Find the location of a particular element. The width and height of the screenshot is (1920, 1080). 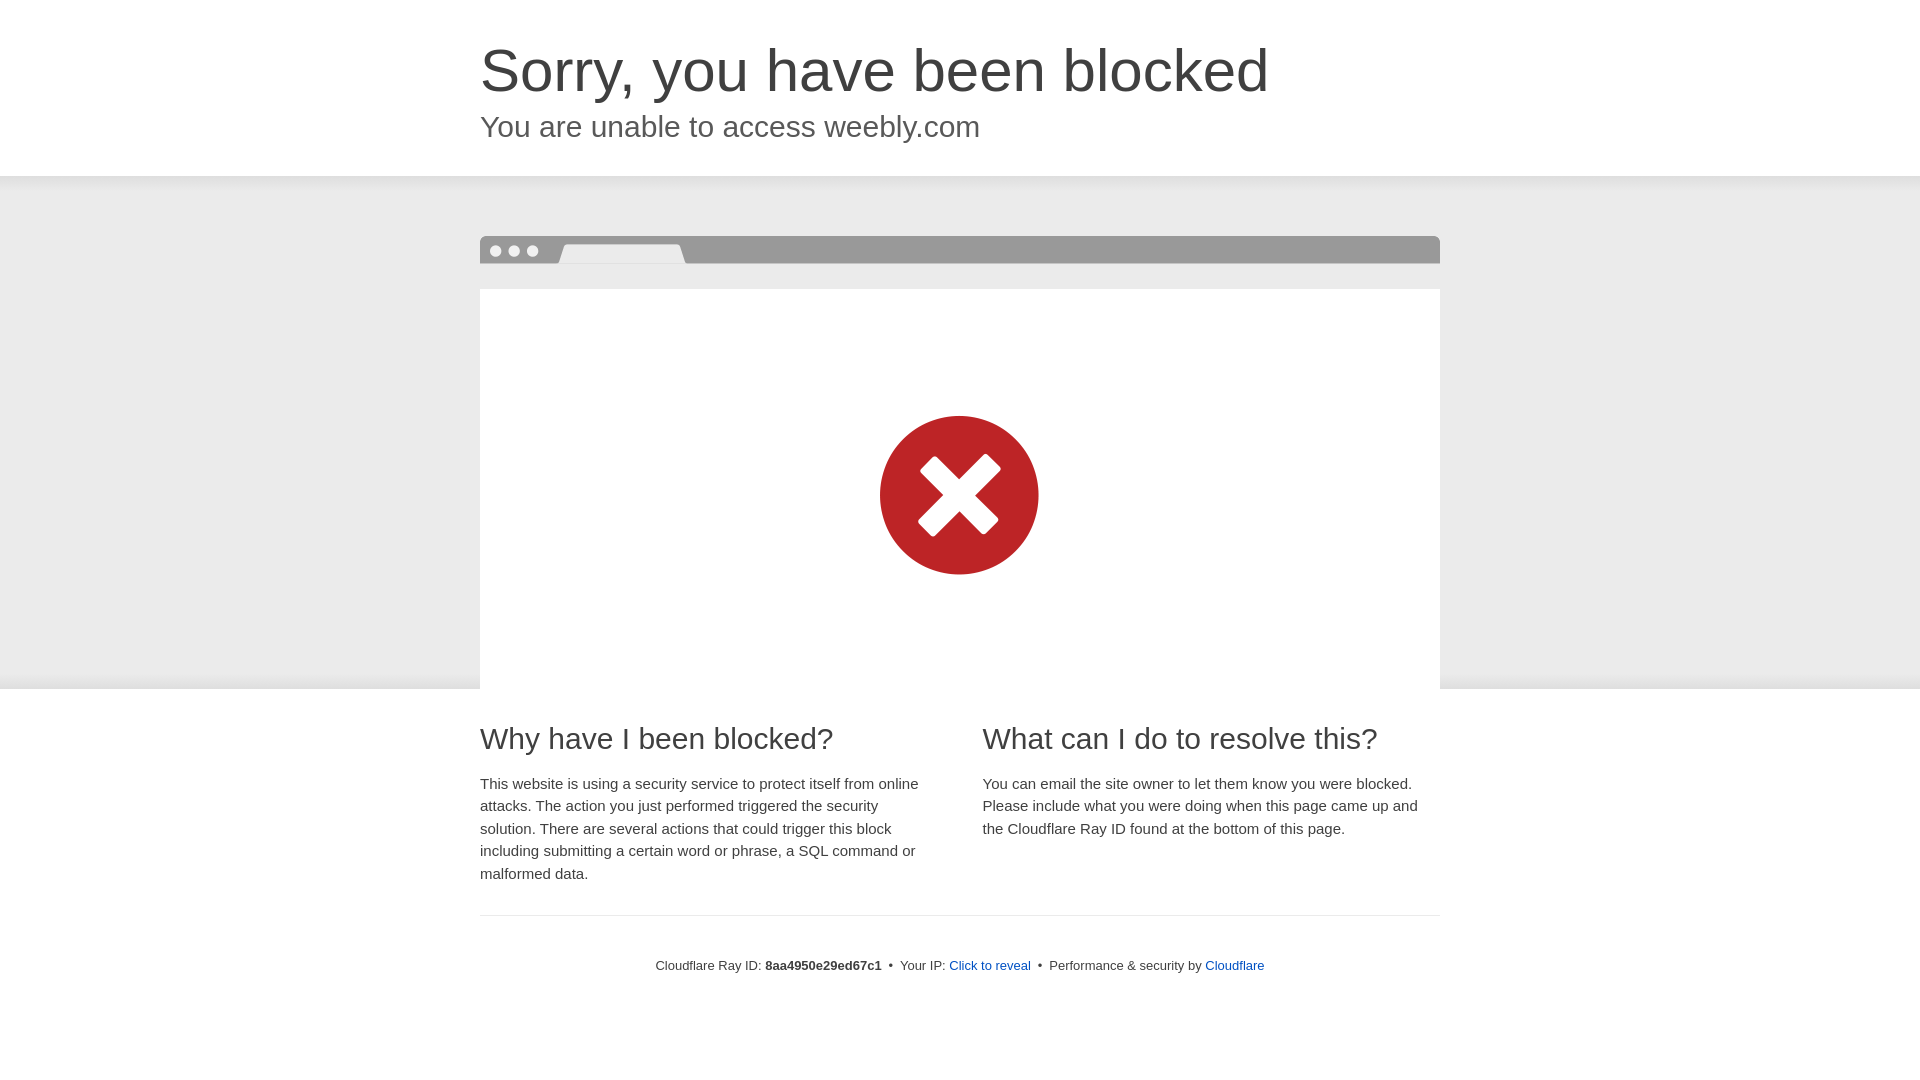

Cloudflare is located at coordinates (1234, 965).